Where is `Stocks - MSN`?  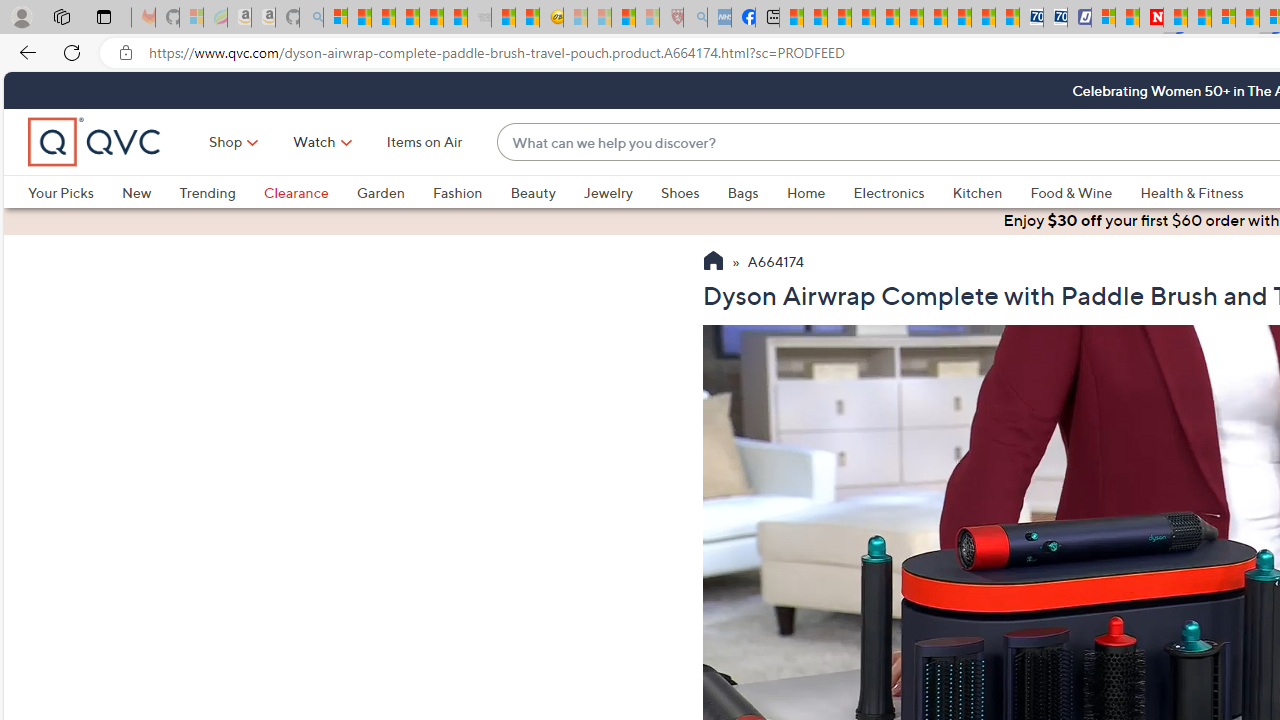 Stocks - MSN is located at coordinates (456, 18).